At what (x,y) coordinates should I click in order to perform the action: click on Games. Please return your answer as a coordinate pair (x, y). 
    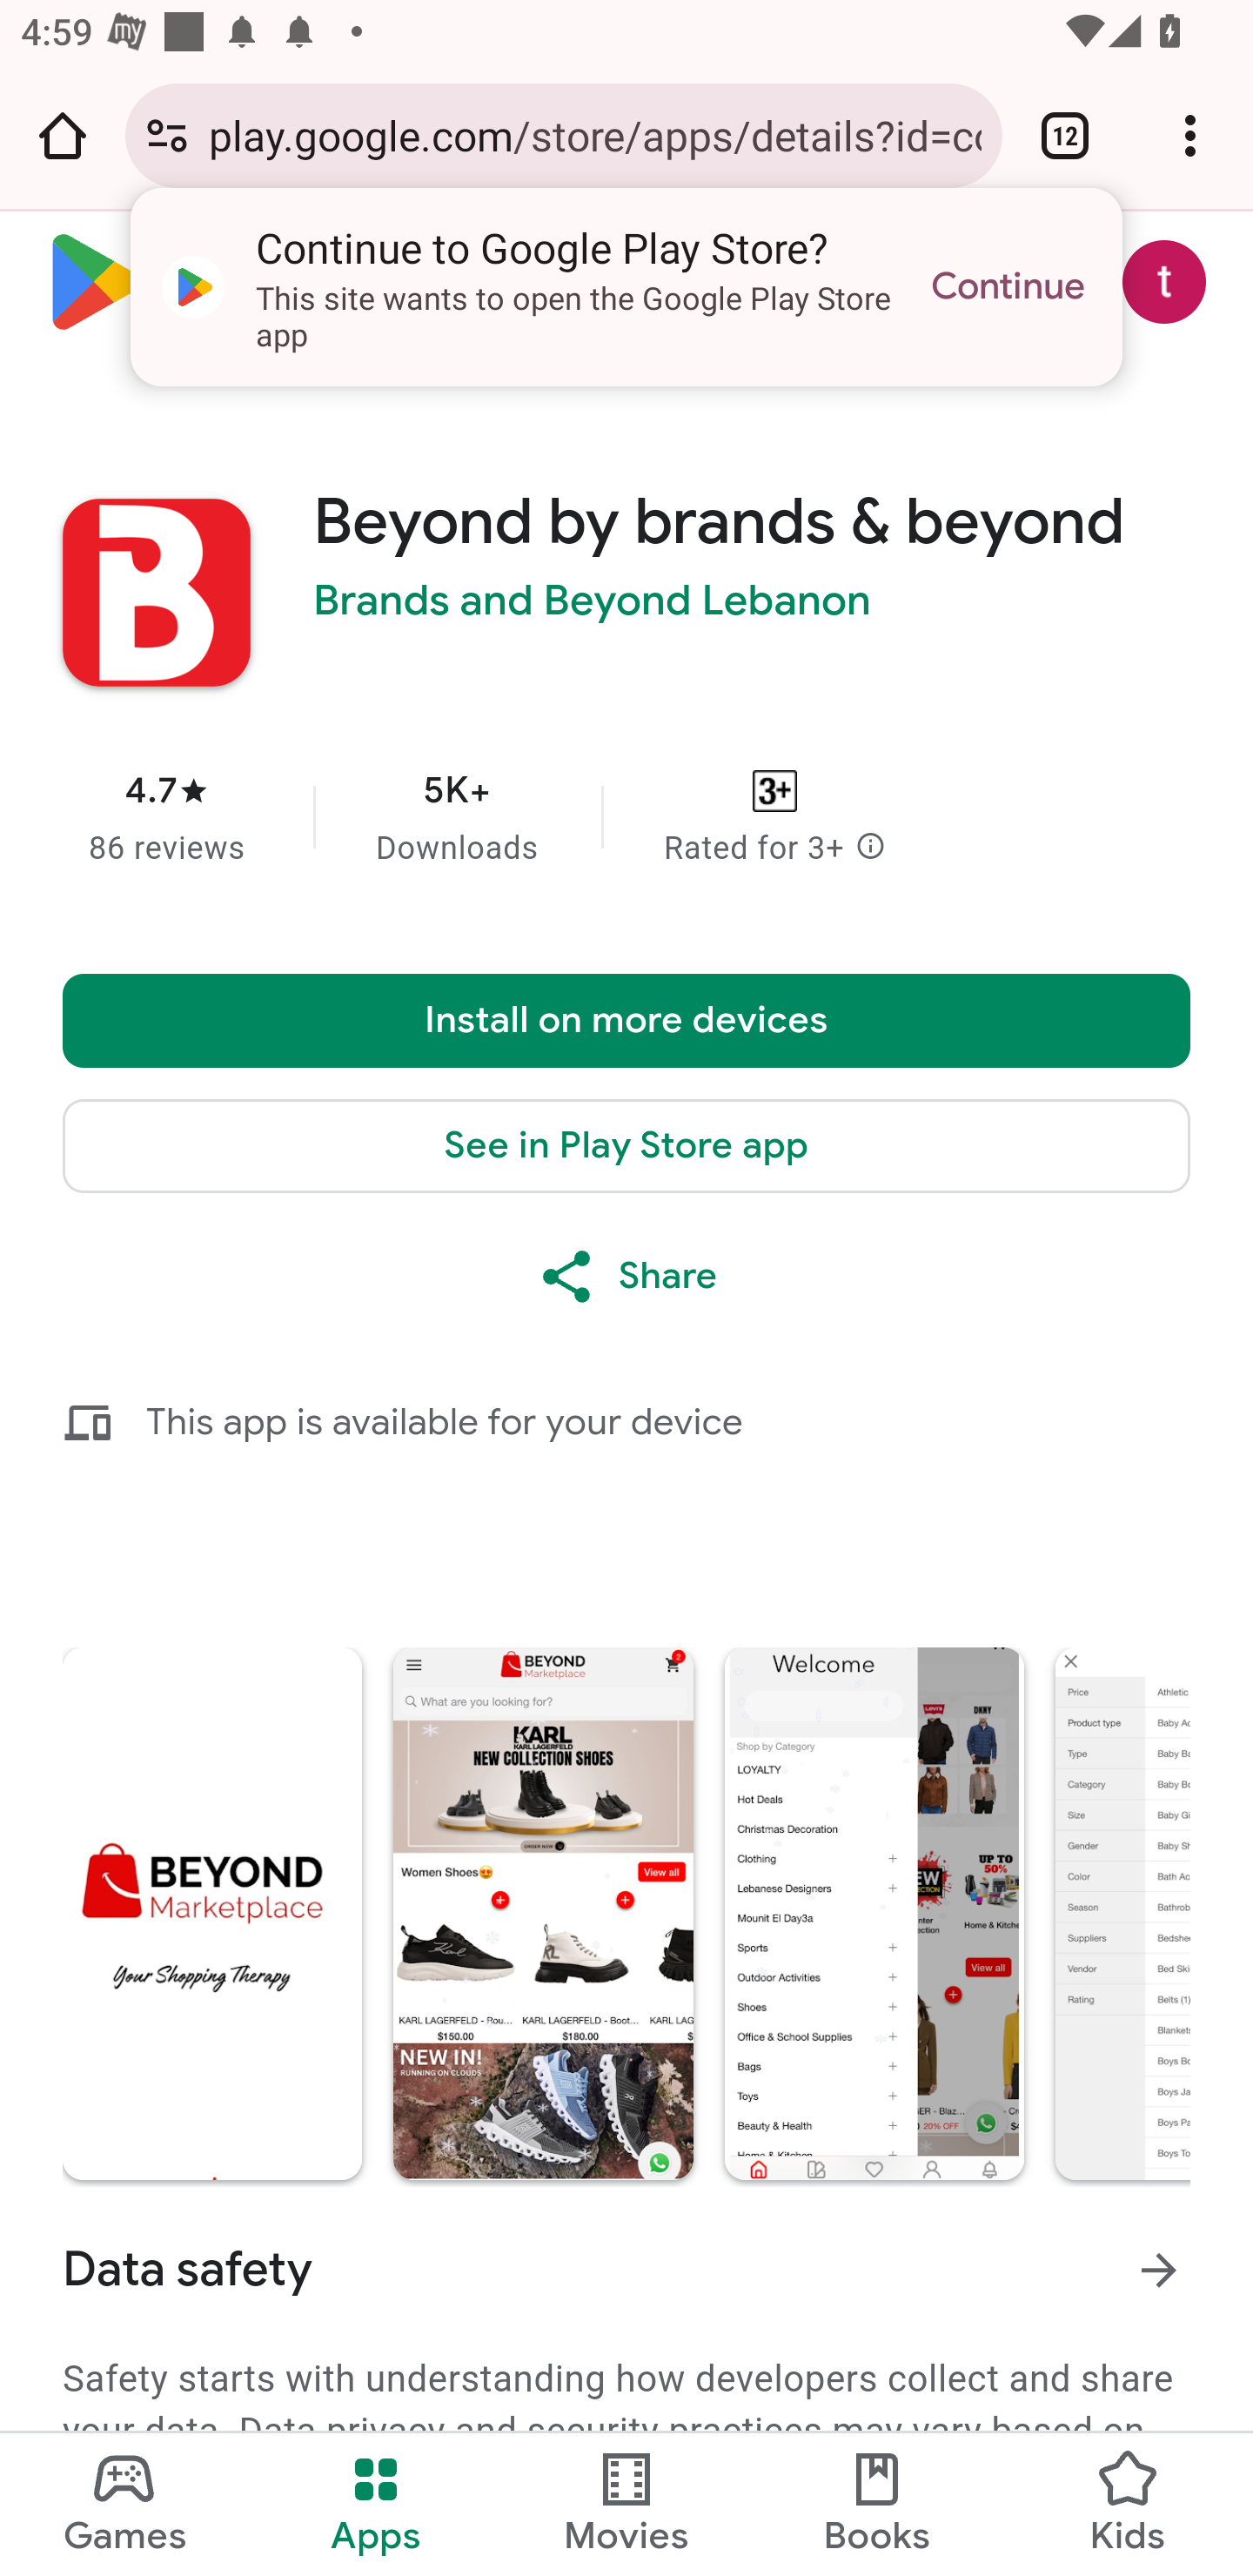
    Looking at the image, I should click on (125, 2505).